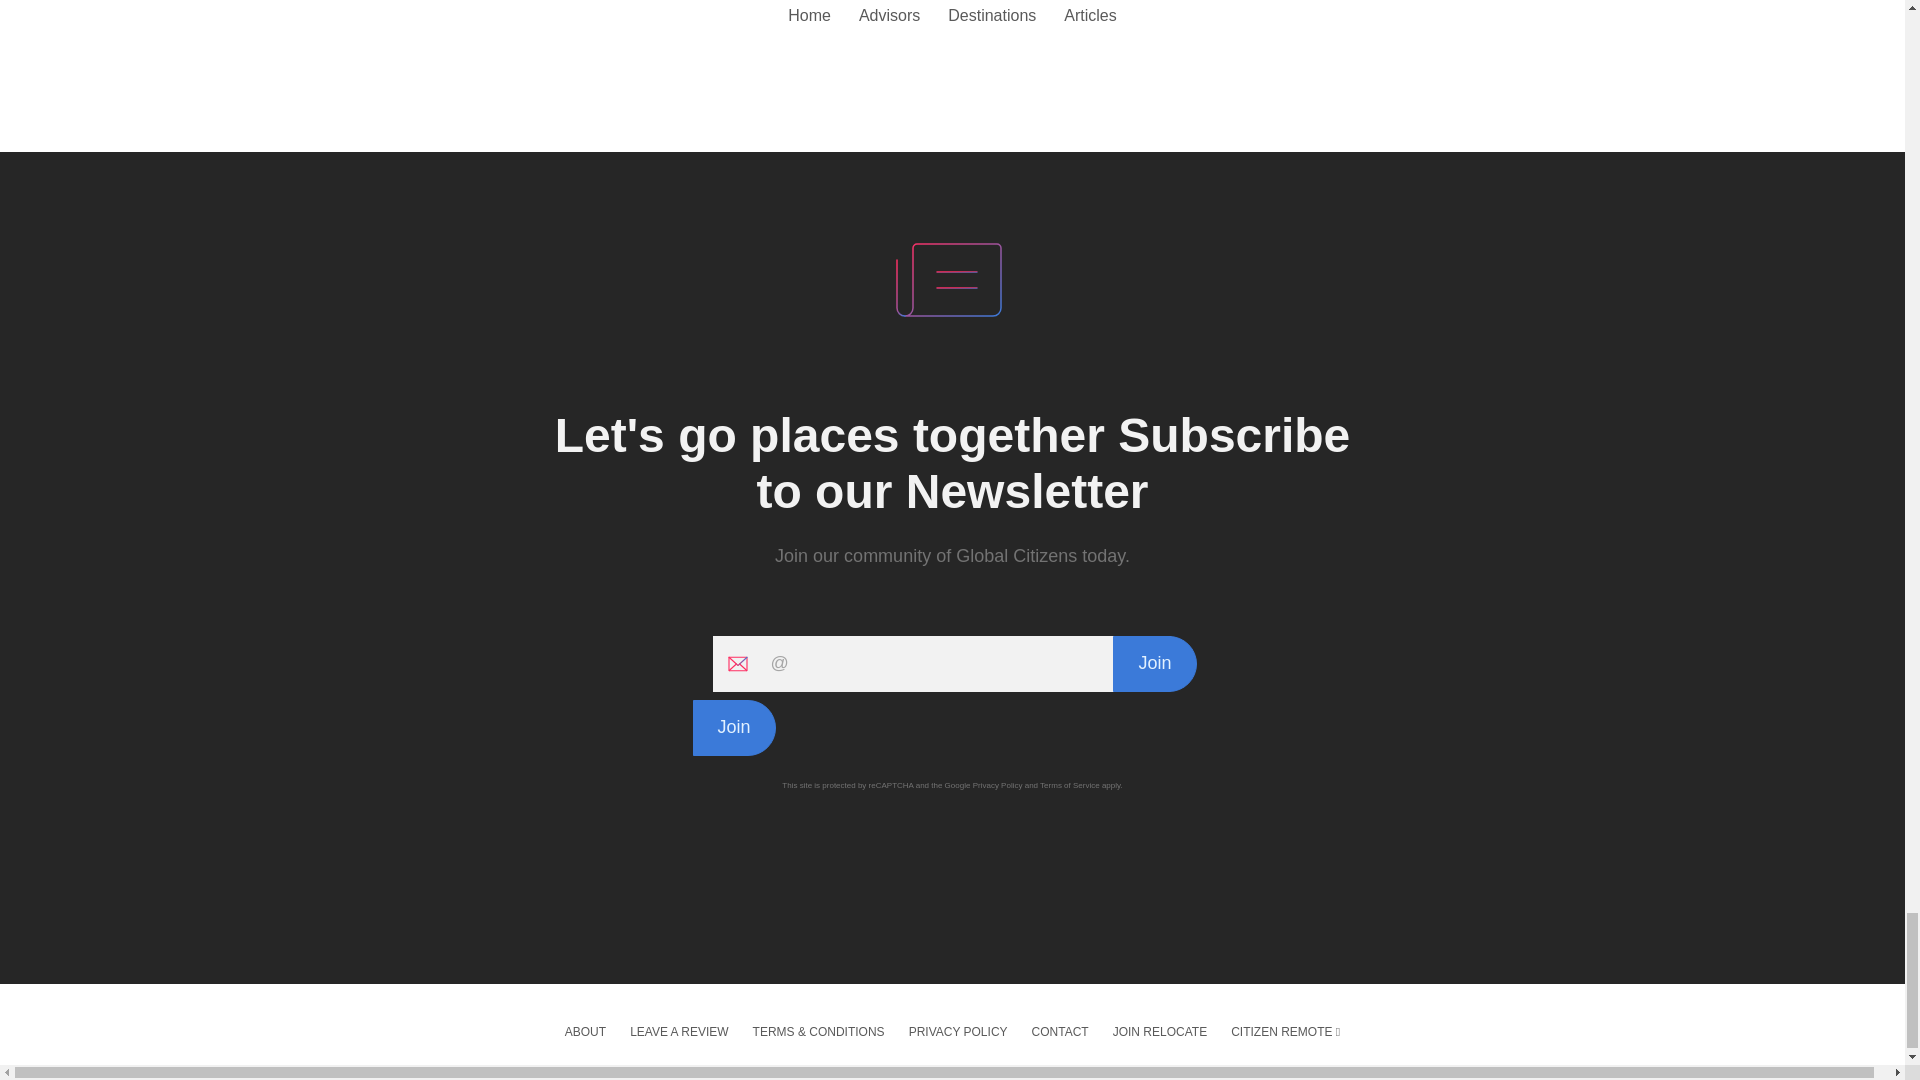 The width and height of the screenshot is (1920, 1080). What do you see at coordinates (678, 1032) in the screenshot?
I see `LEAVE A REVIEW` at bounding box center [678, 1032].